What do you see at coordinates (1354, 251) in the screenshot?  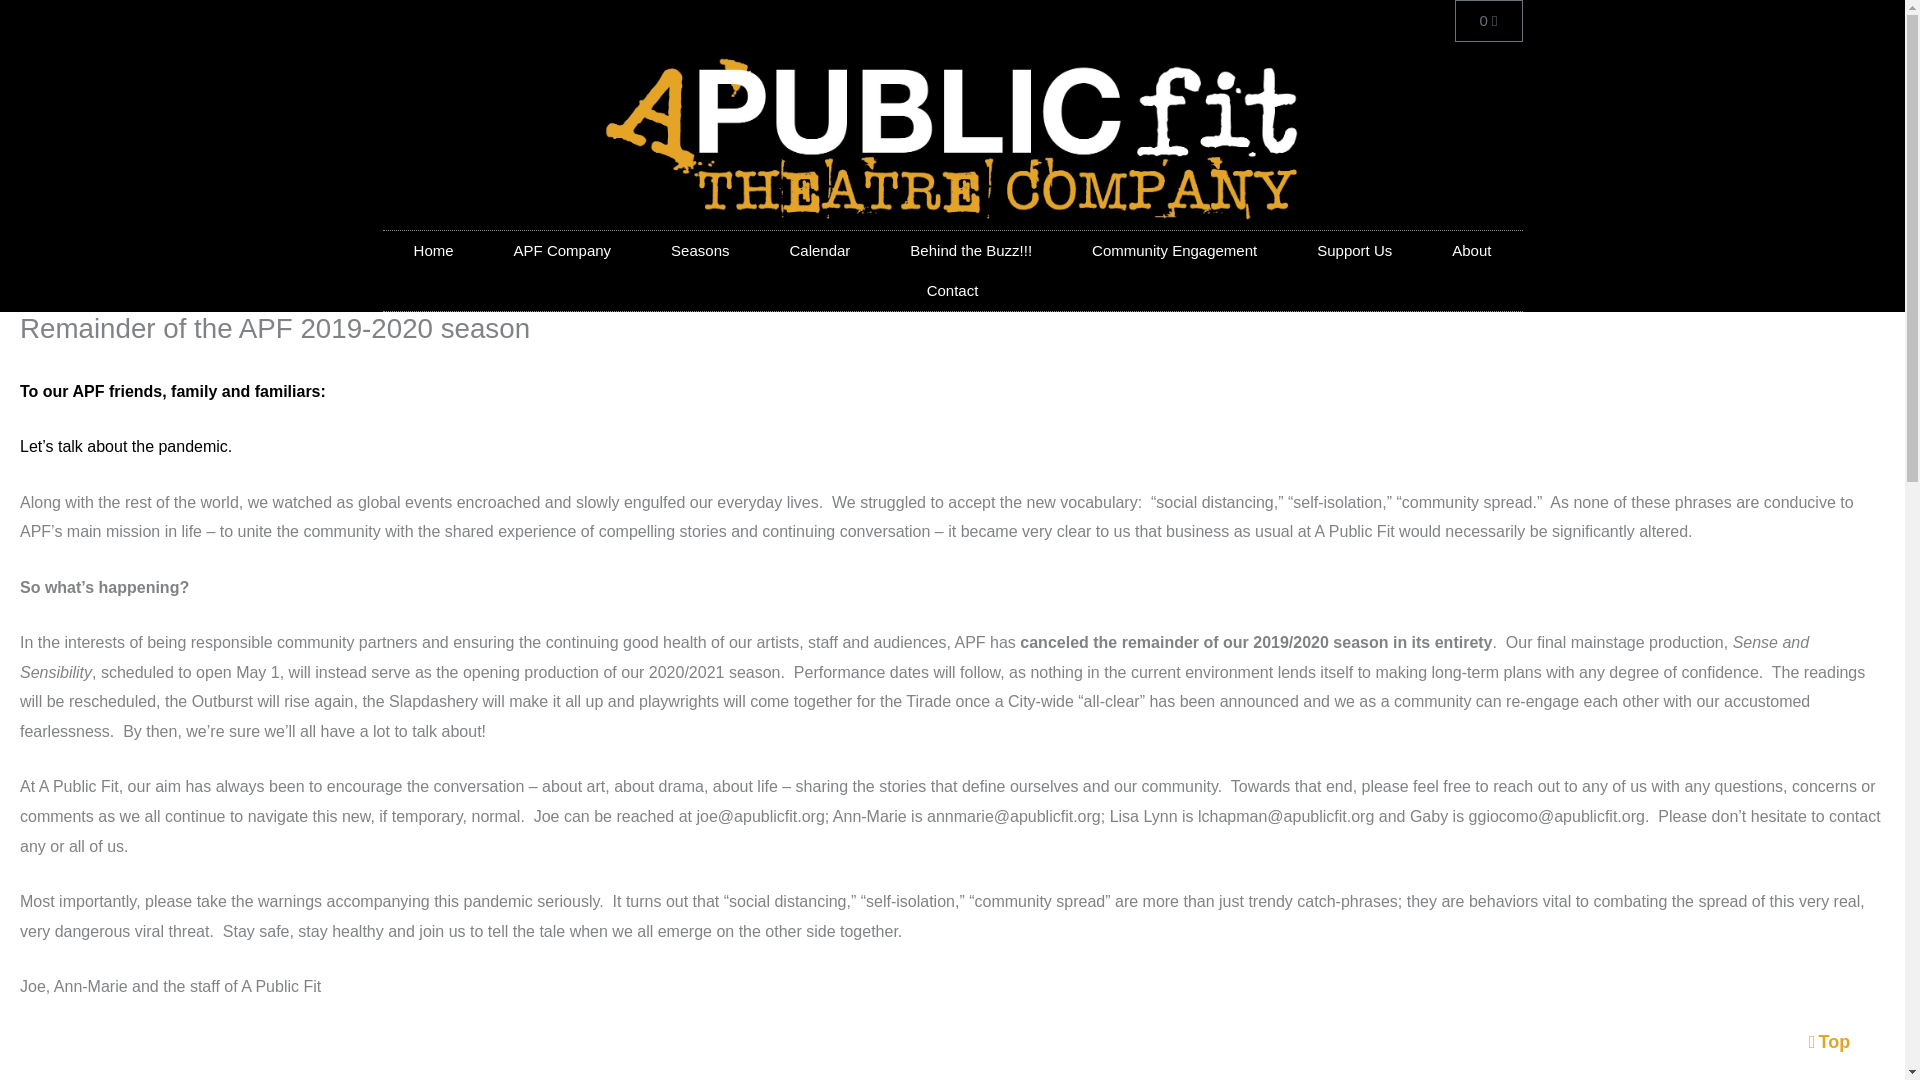 I see `Calendar` at bounding box center [1354, 251].